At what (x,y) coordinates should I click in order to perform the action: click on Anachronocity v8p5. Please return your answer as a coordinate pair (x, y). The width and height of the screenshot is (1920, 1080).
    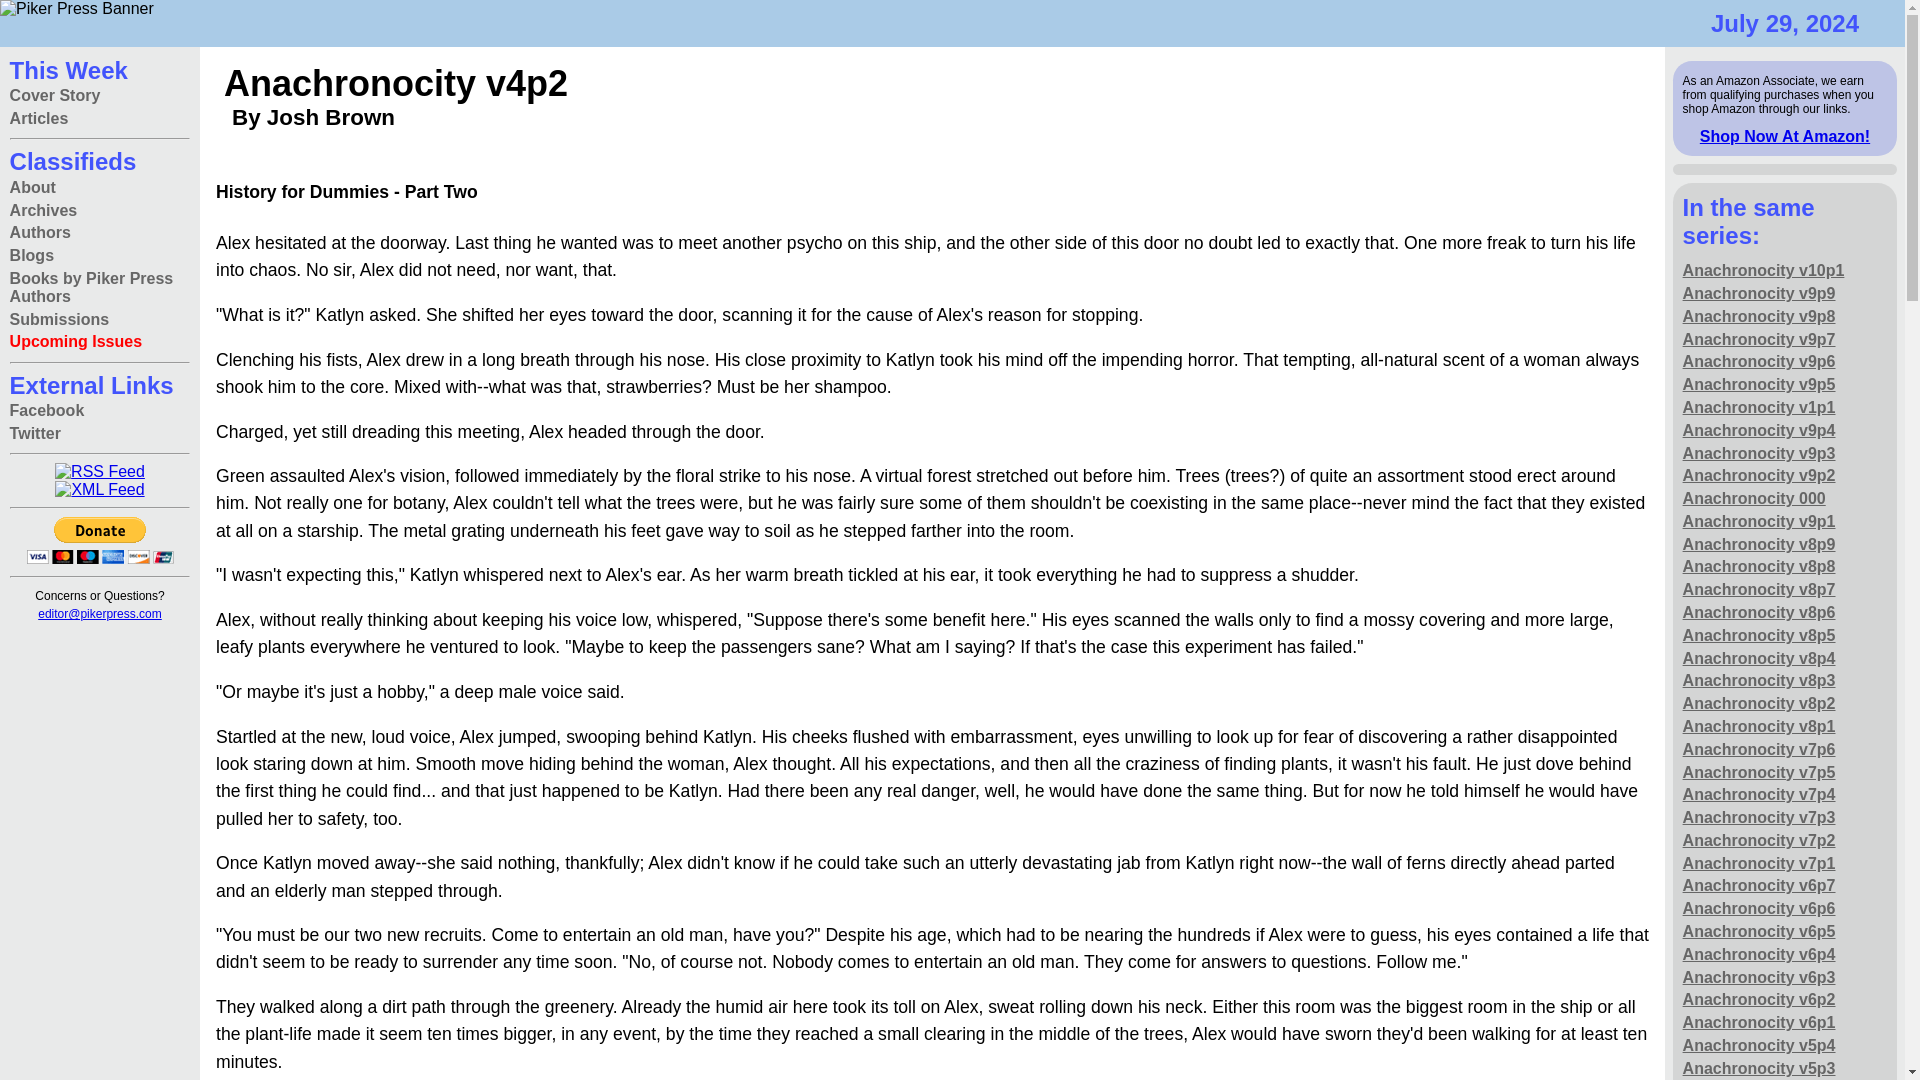
    Looking at the image, I should click on (1759, 635).